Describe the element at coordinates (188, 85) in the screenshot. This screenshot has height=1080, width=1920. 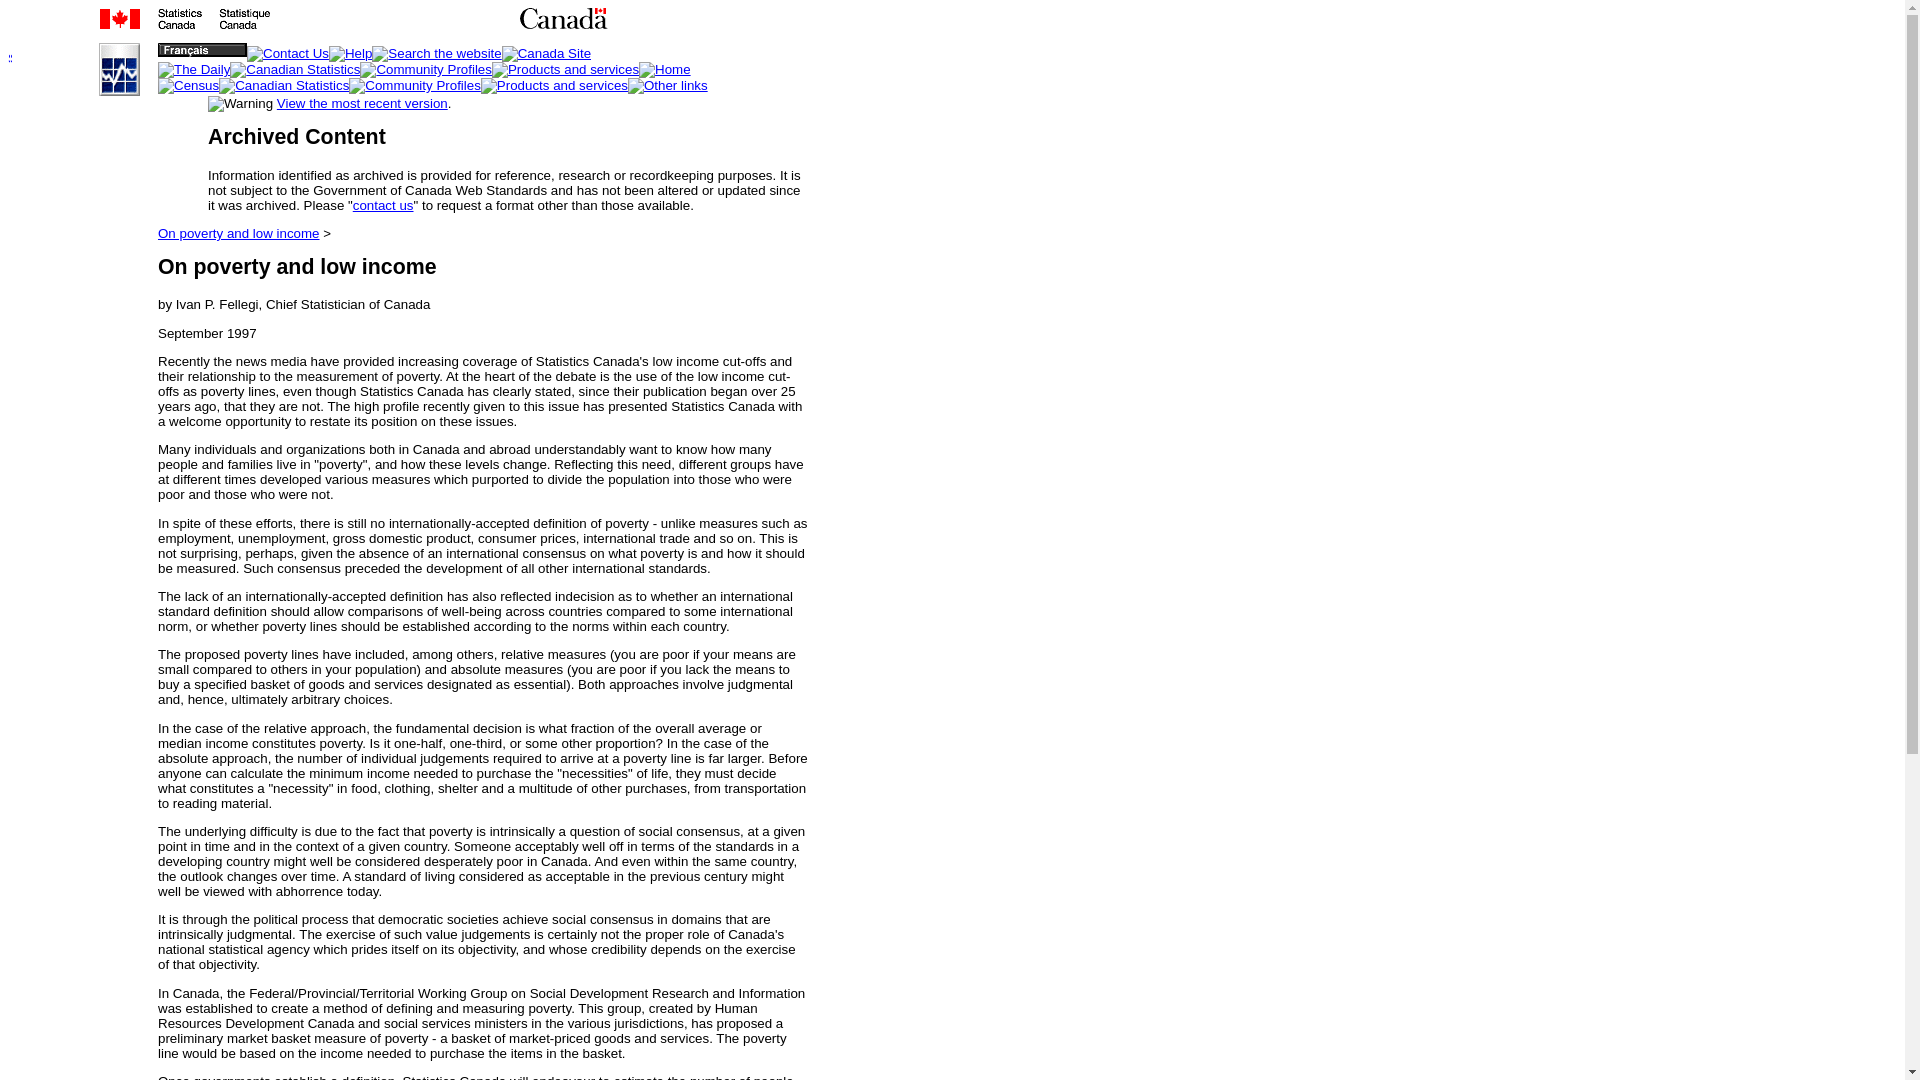
I see `Census` at that location.